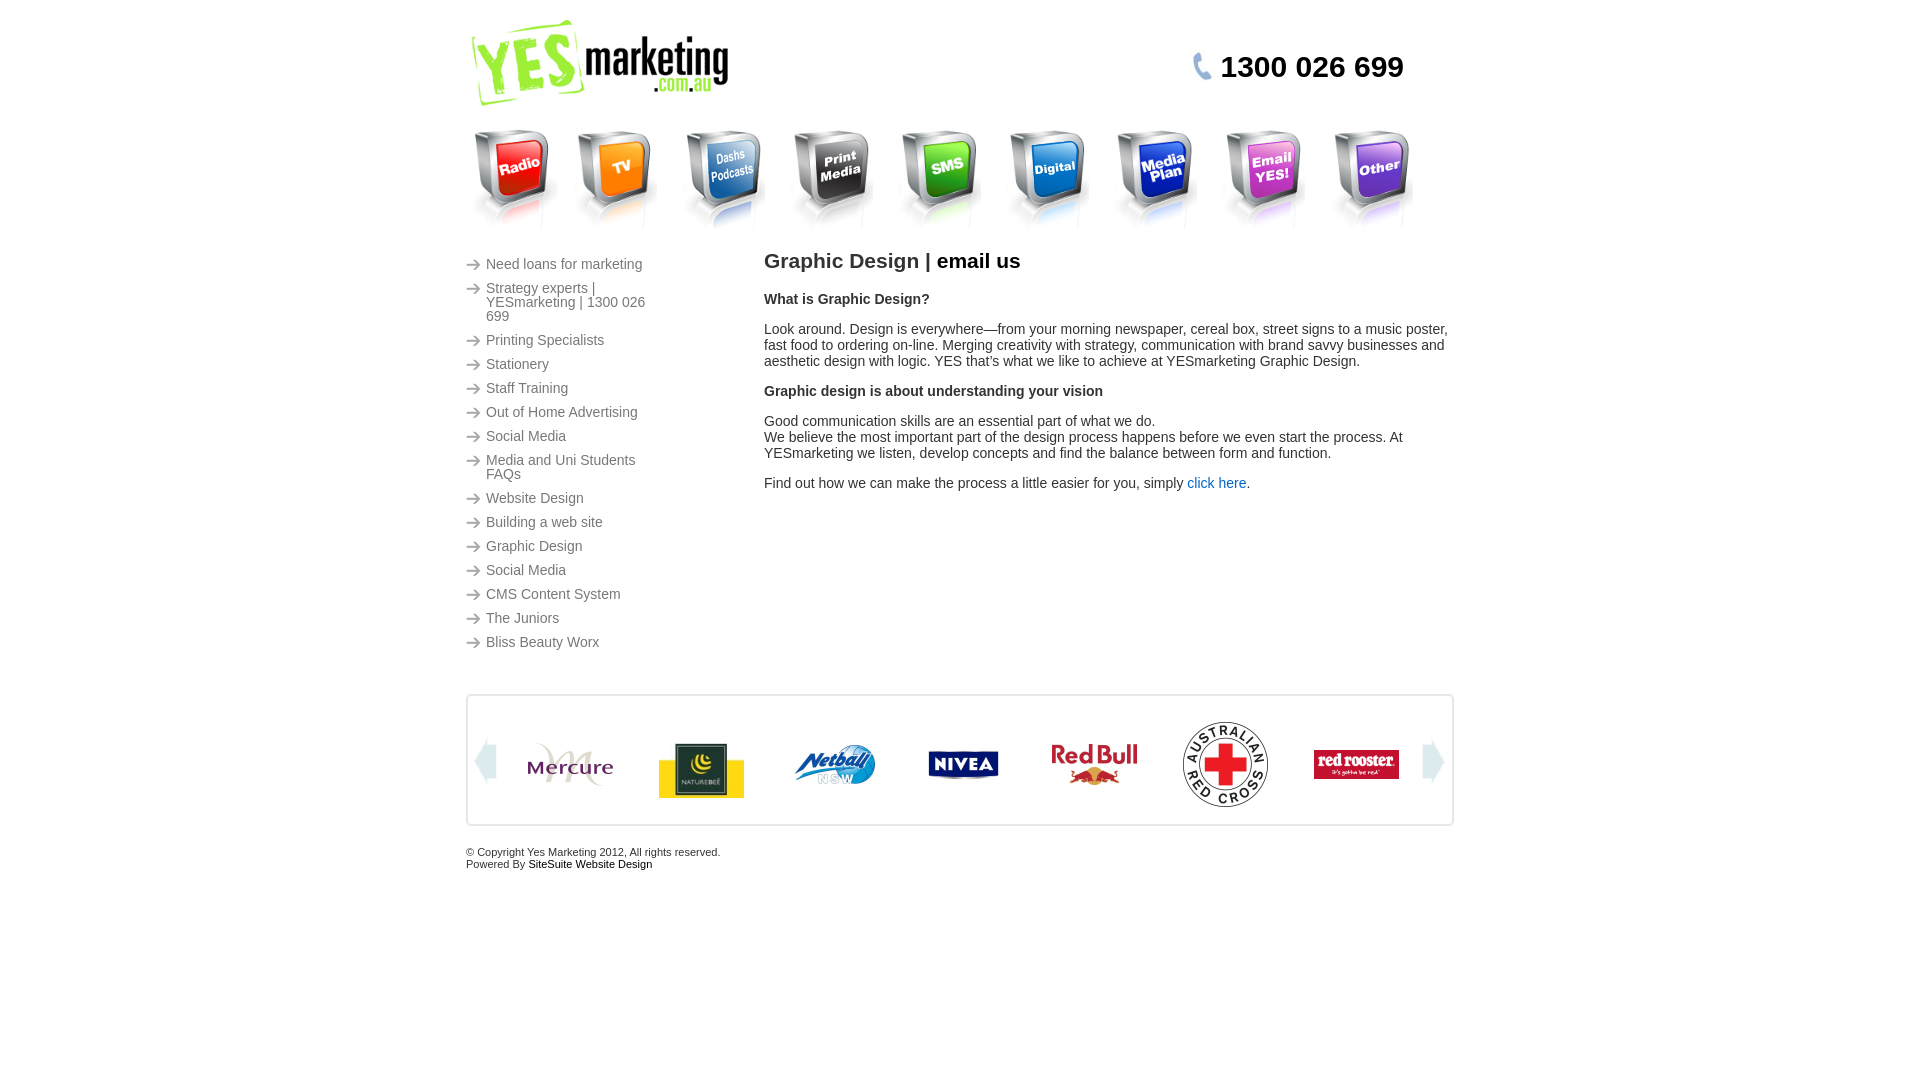 This screenshot has height=1080, width=1920. What do you see at coordinates (566, 387) in the screenshot?
I see `Staff Training` at bounding box center [566, 387].